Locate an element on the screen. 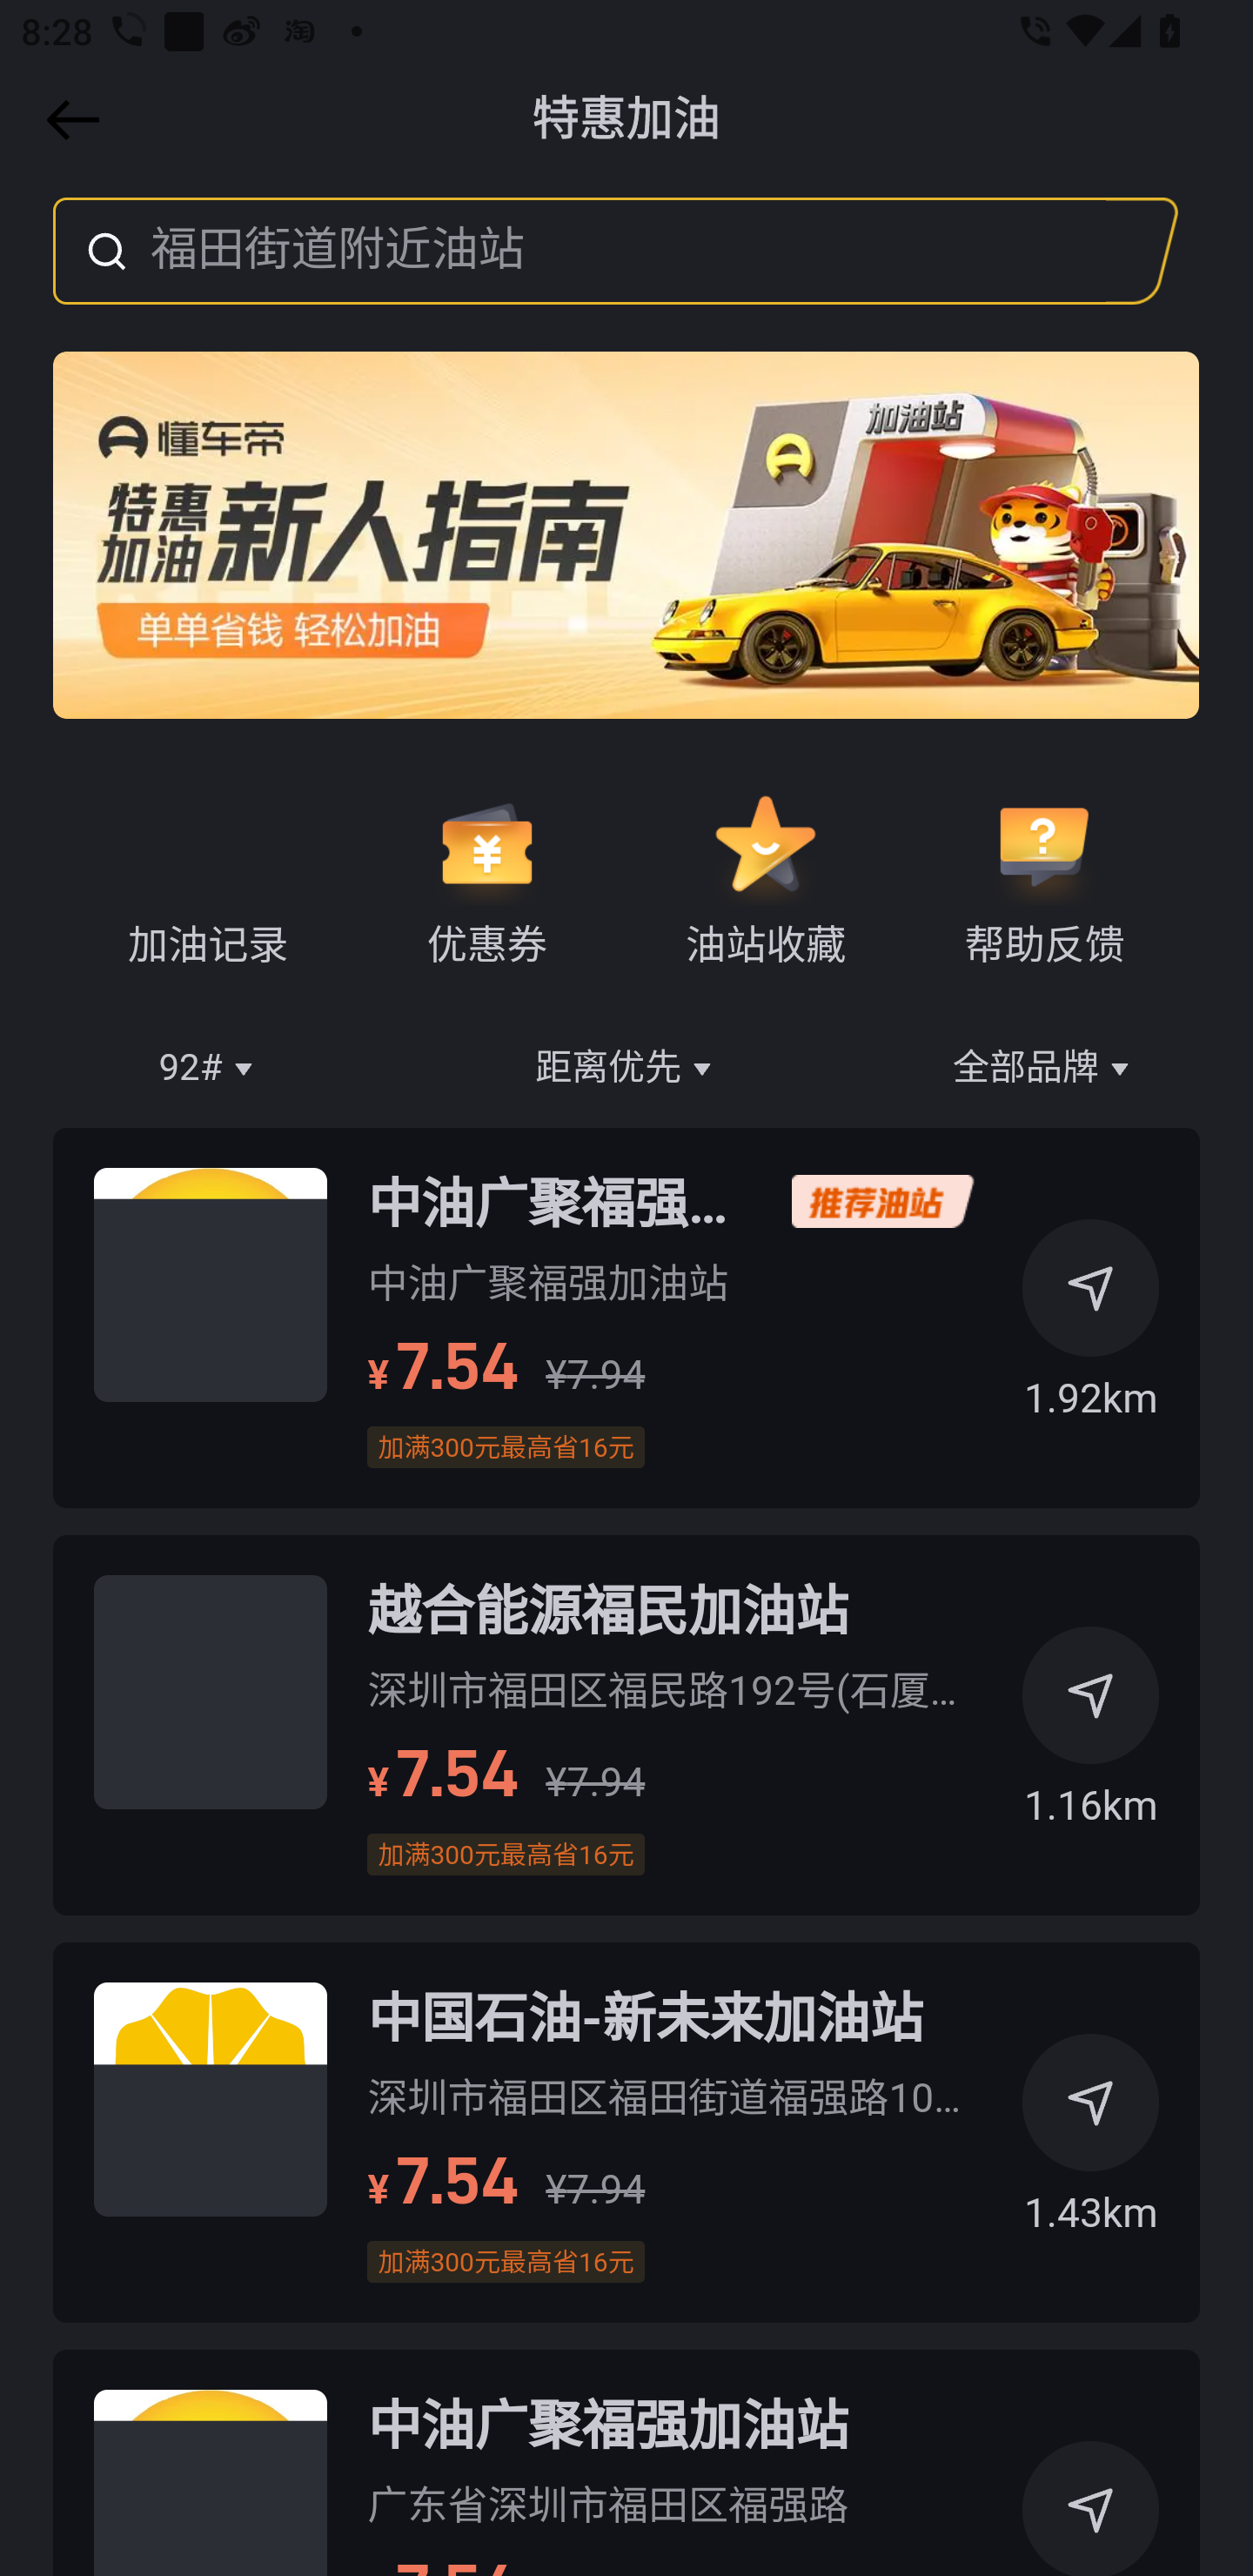  全部品牌 is located at coordinates (1044, 1069).